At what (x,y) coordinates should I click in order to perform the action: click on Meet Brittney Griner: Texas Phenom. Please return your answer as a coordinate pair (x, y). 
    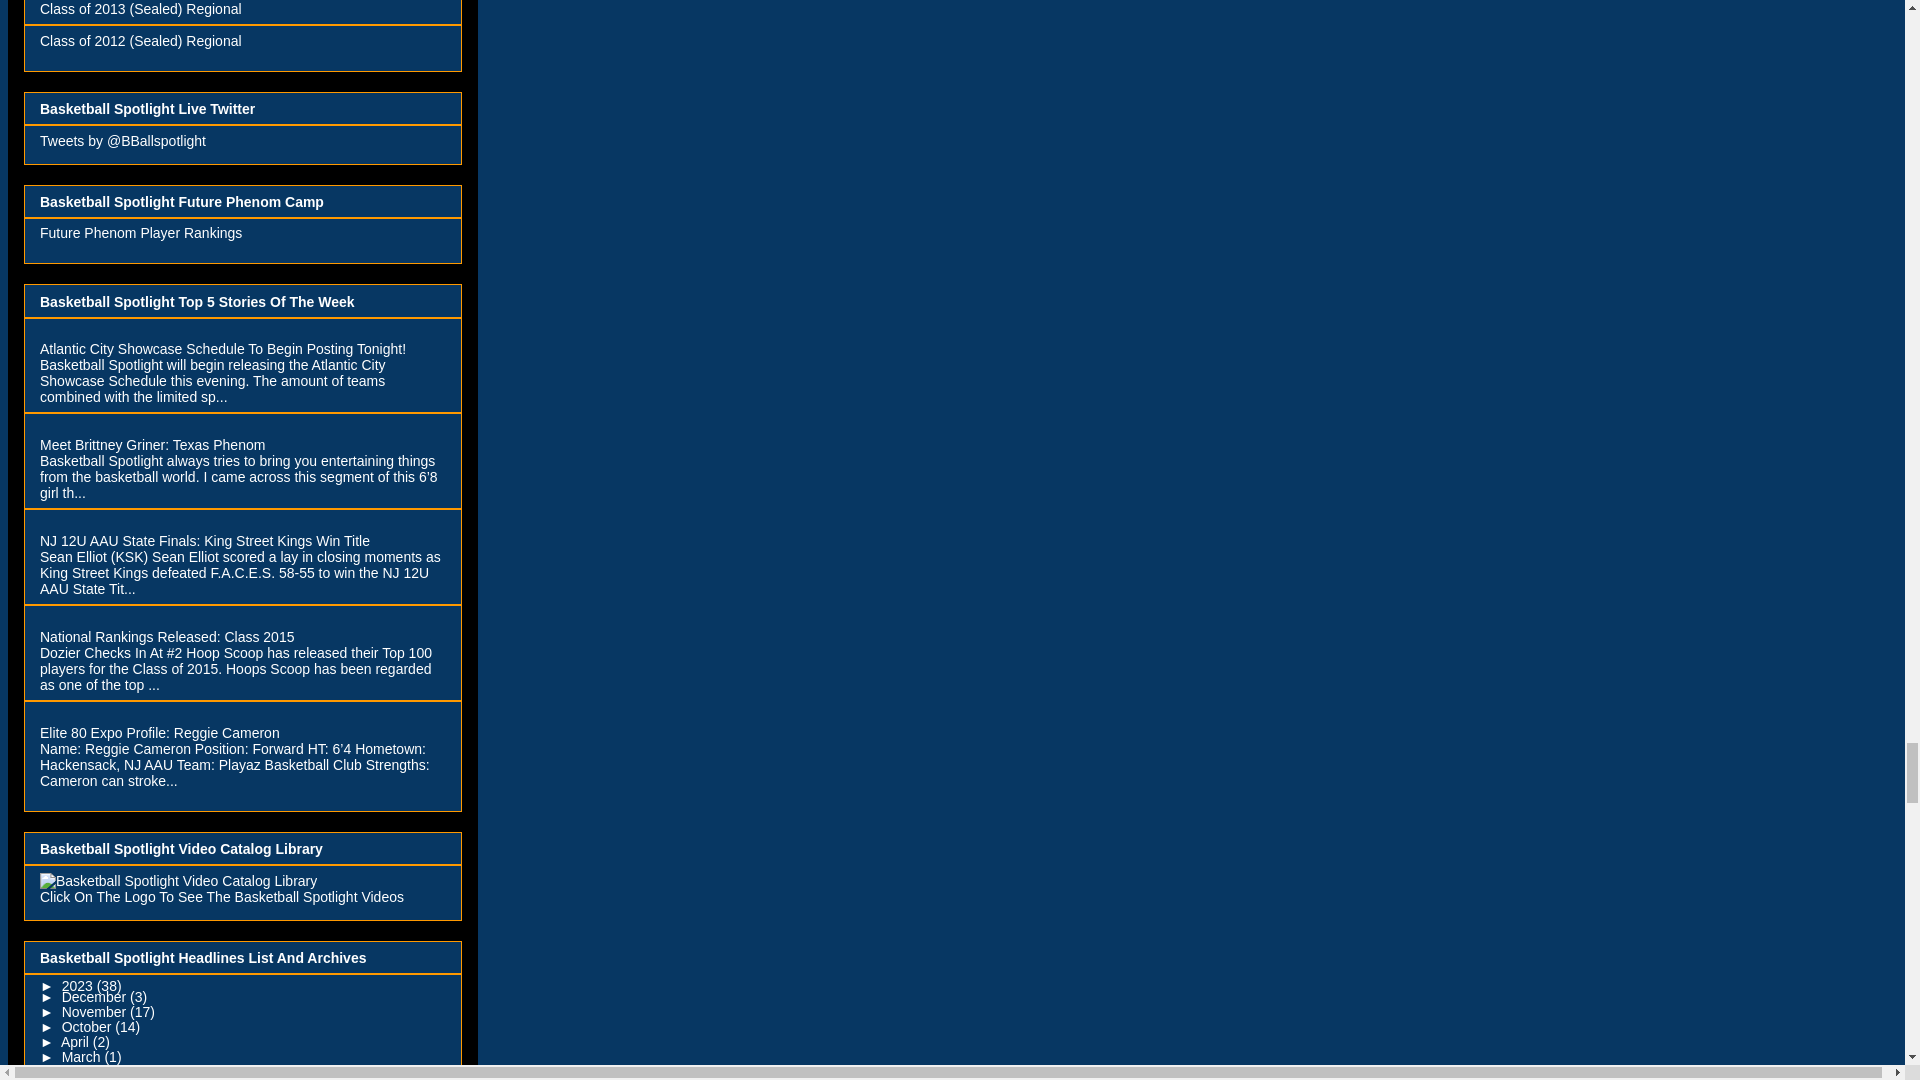
    Looking at the image, I should click on (152, 444).